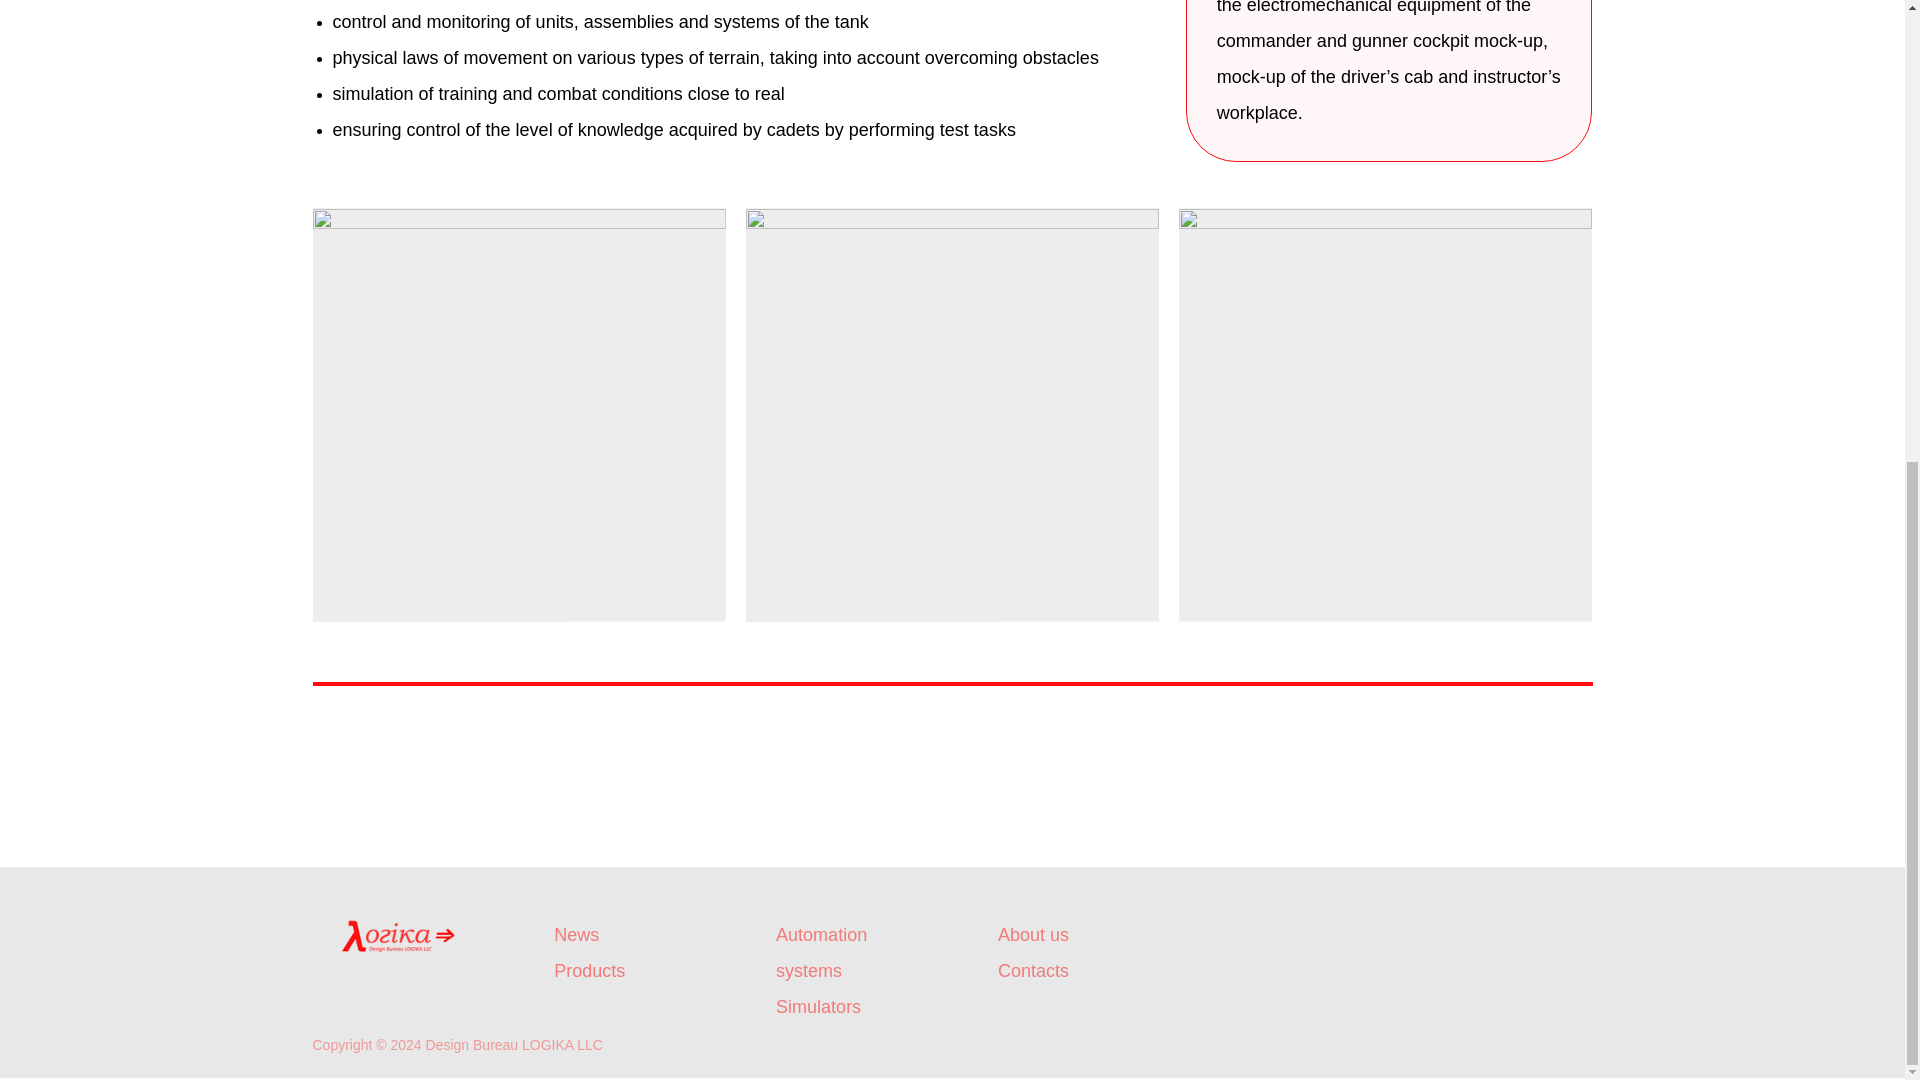 The width and height of the screenshot is (1920, 1080). What do you see at coordinates (1034, 934) in the screenshot?
I see `About us` at bounding box center [1034, 934].